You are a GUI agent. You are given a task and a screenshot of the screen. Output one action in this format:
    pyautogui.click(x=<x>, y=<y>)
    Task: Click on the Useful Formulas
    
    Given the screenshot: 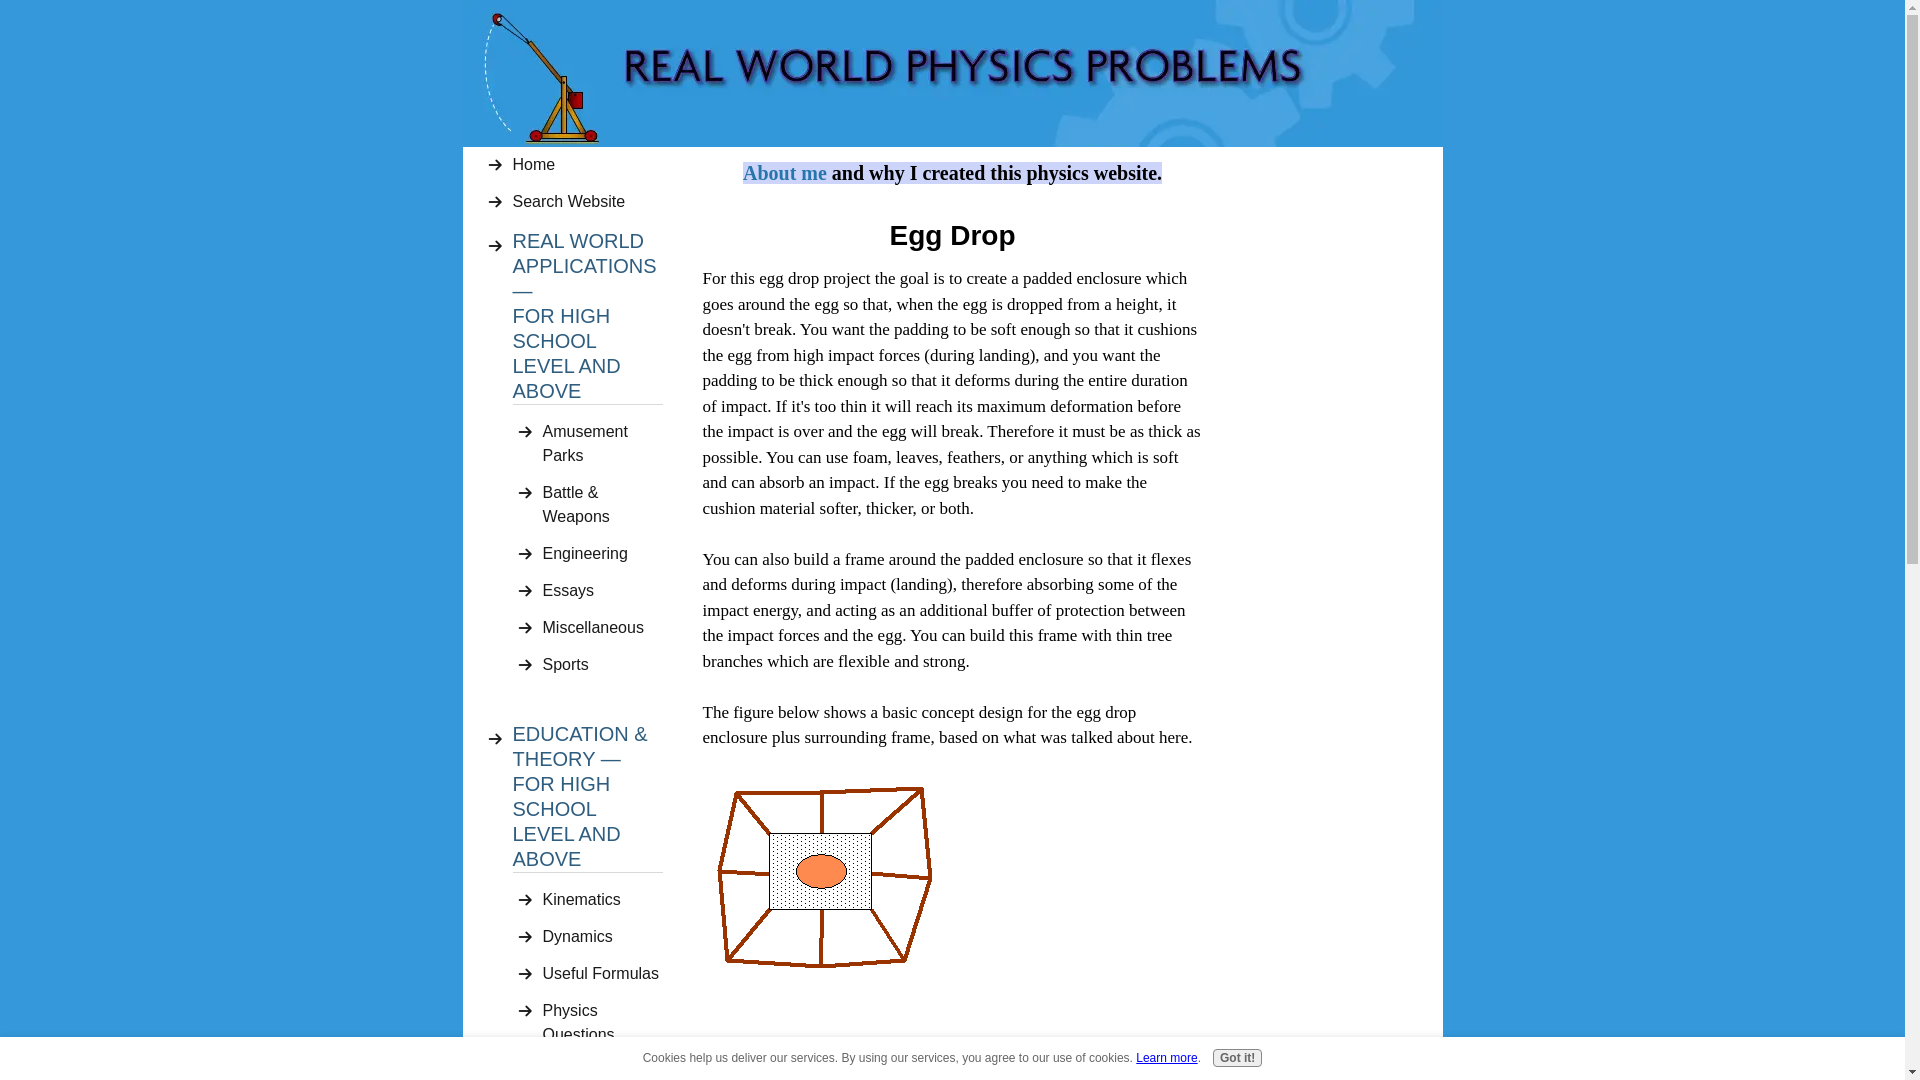 What is the action you would take?
    pyautogui.click(x=602, y=974)
    